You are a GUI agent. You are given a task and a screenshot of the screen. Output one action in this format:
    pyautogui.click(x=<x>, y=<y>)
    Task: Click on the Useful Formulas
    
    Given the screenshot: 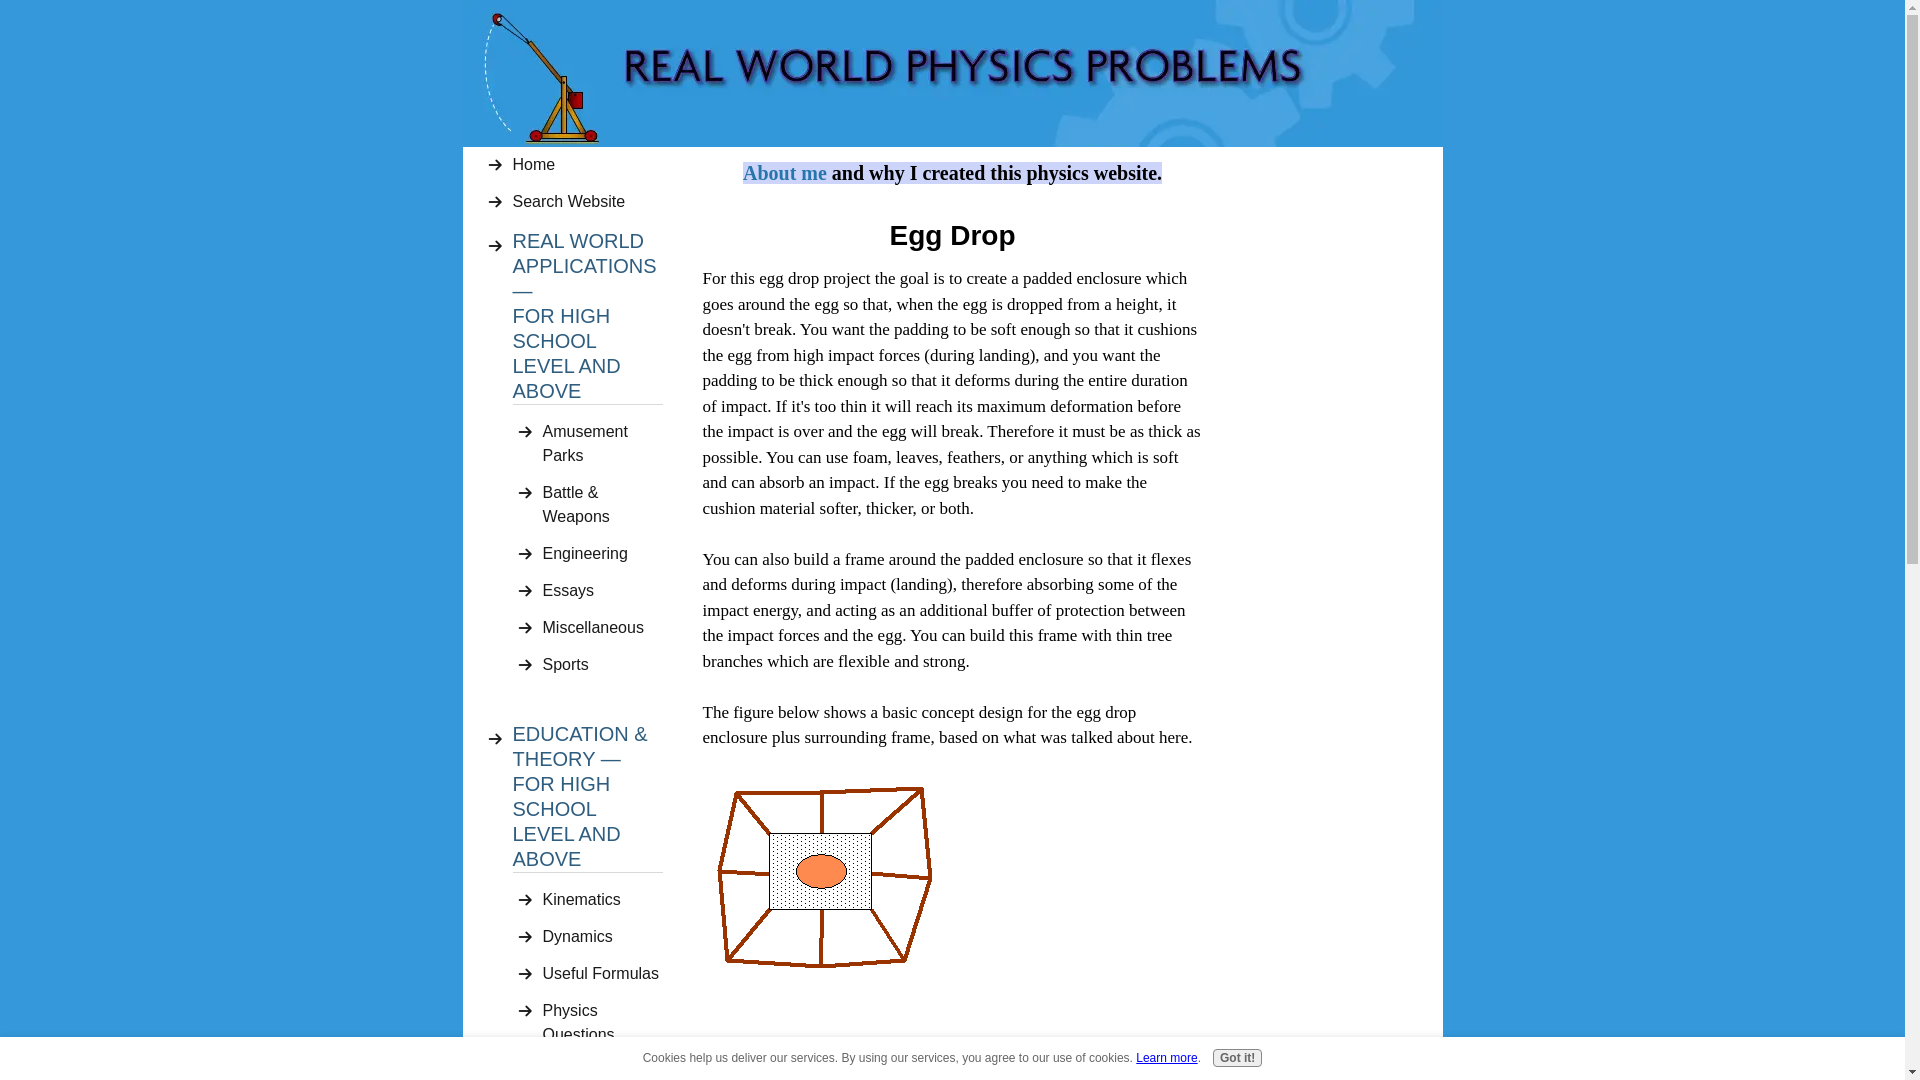 What is the action you would take?
    pyautogui.click(x=602, y=974)
    